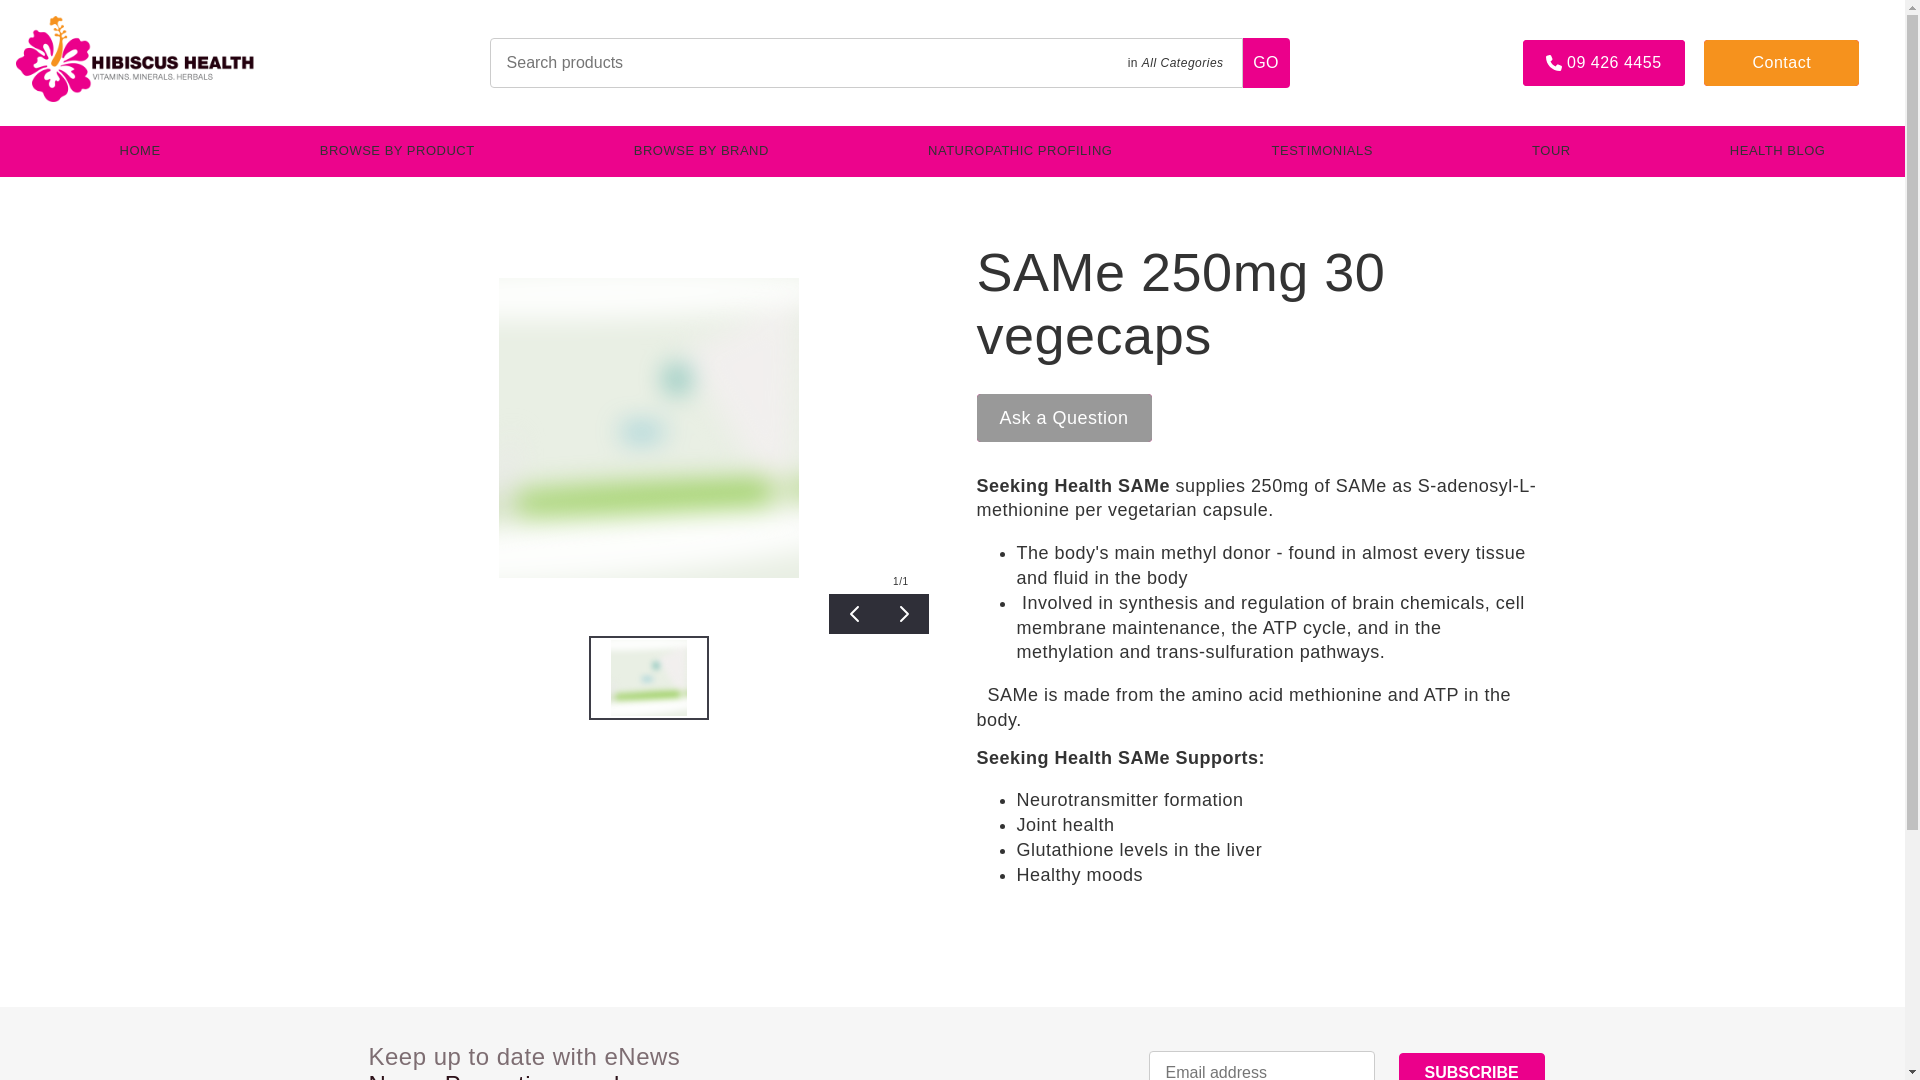  I want to click on TOUR, so click(1550, 152).